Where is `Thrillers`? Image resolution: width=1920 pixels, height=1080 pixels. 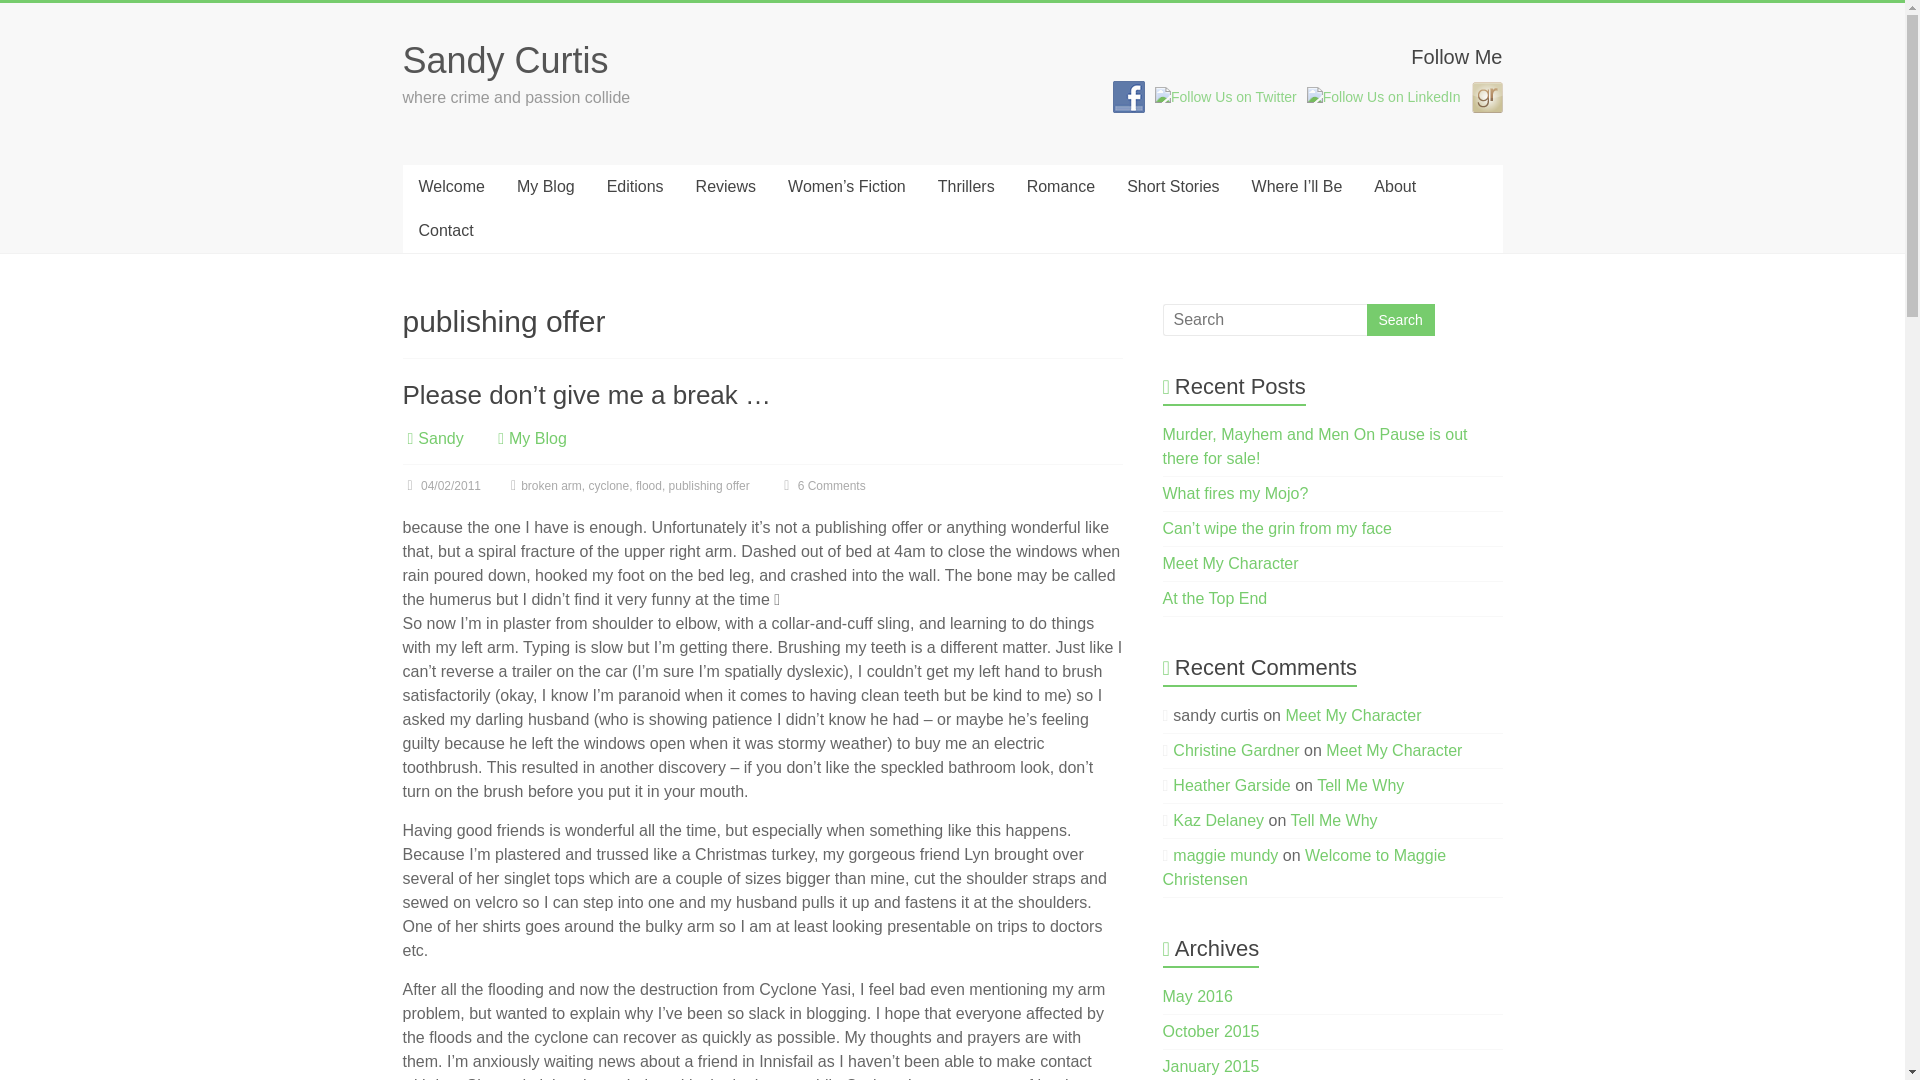
Thrillers is located at coordinates (966, 187).